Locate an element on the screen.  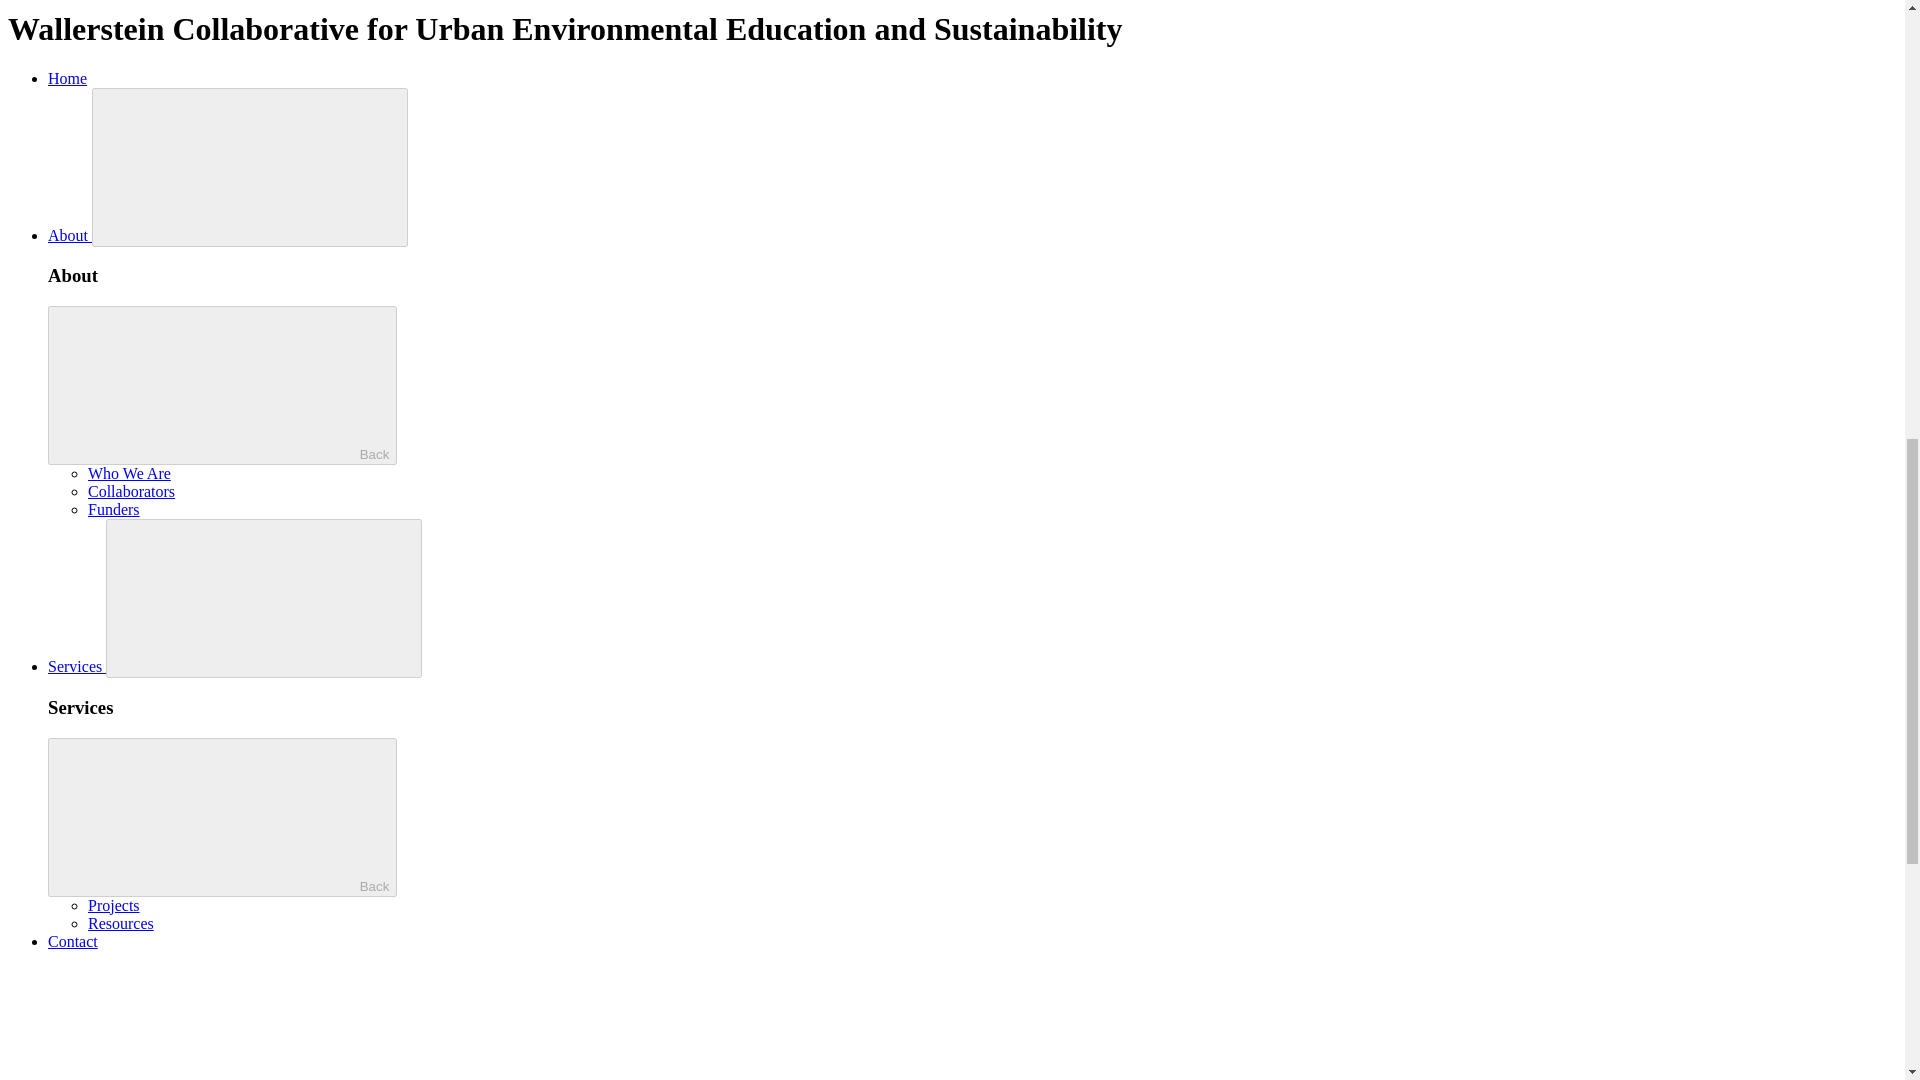
Resources is located at coordinates (120, 923).